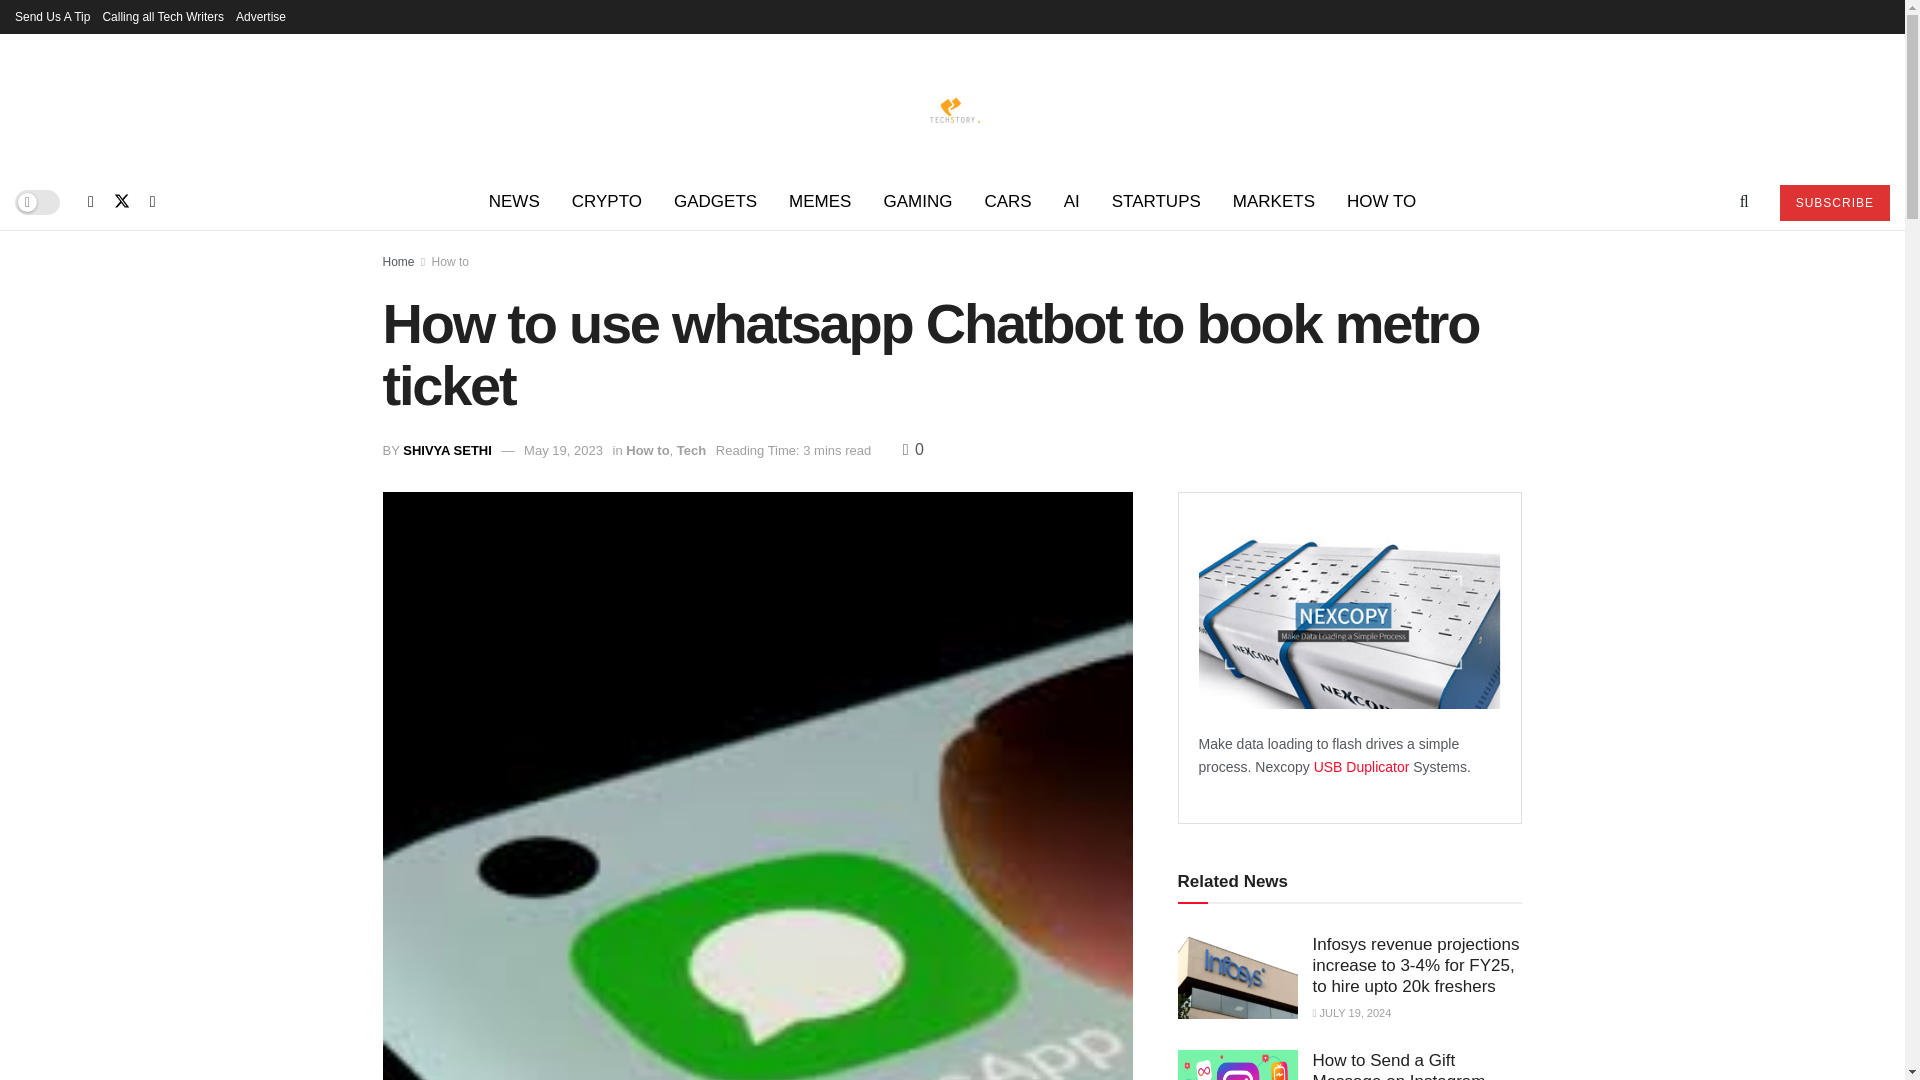 Image resolution: width=1920 pixels, height=1080 pixels. What do you see at coordinates (1006, 202) in the screenshot?
I see `CARS` at bounding box center [1006, 202].